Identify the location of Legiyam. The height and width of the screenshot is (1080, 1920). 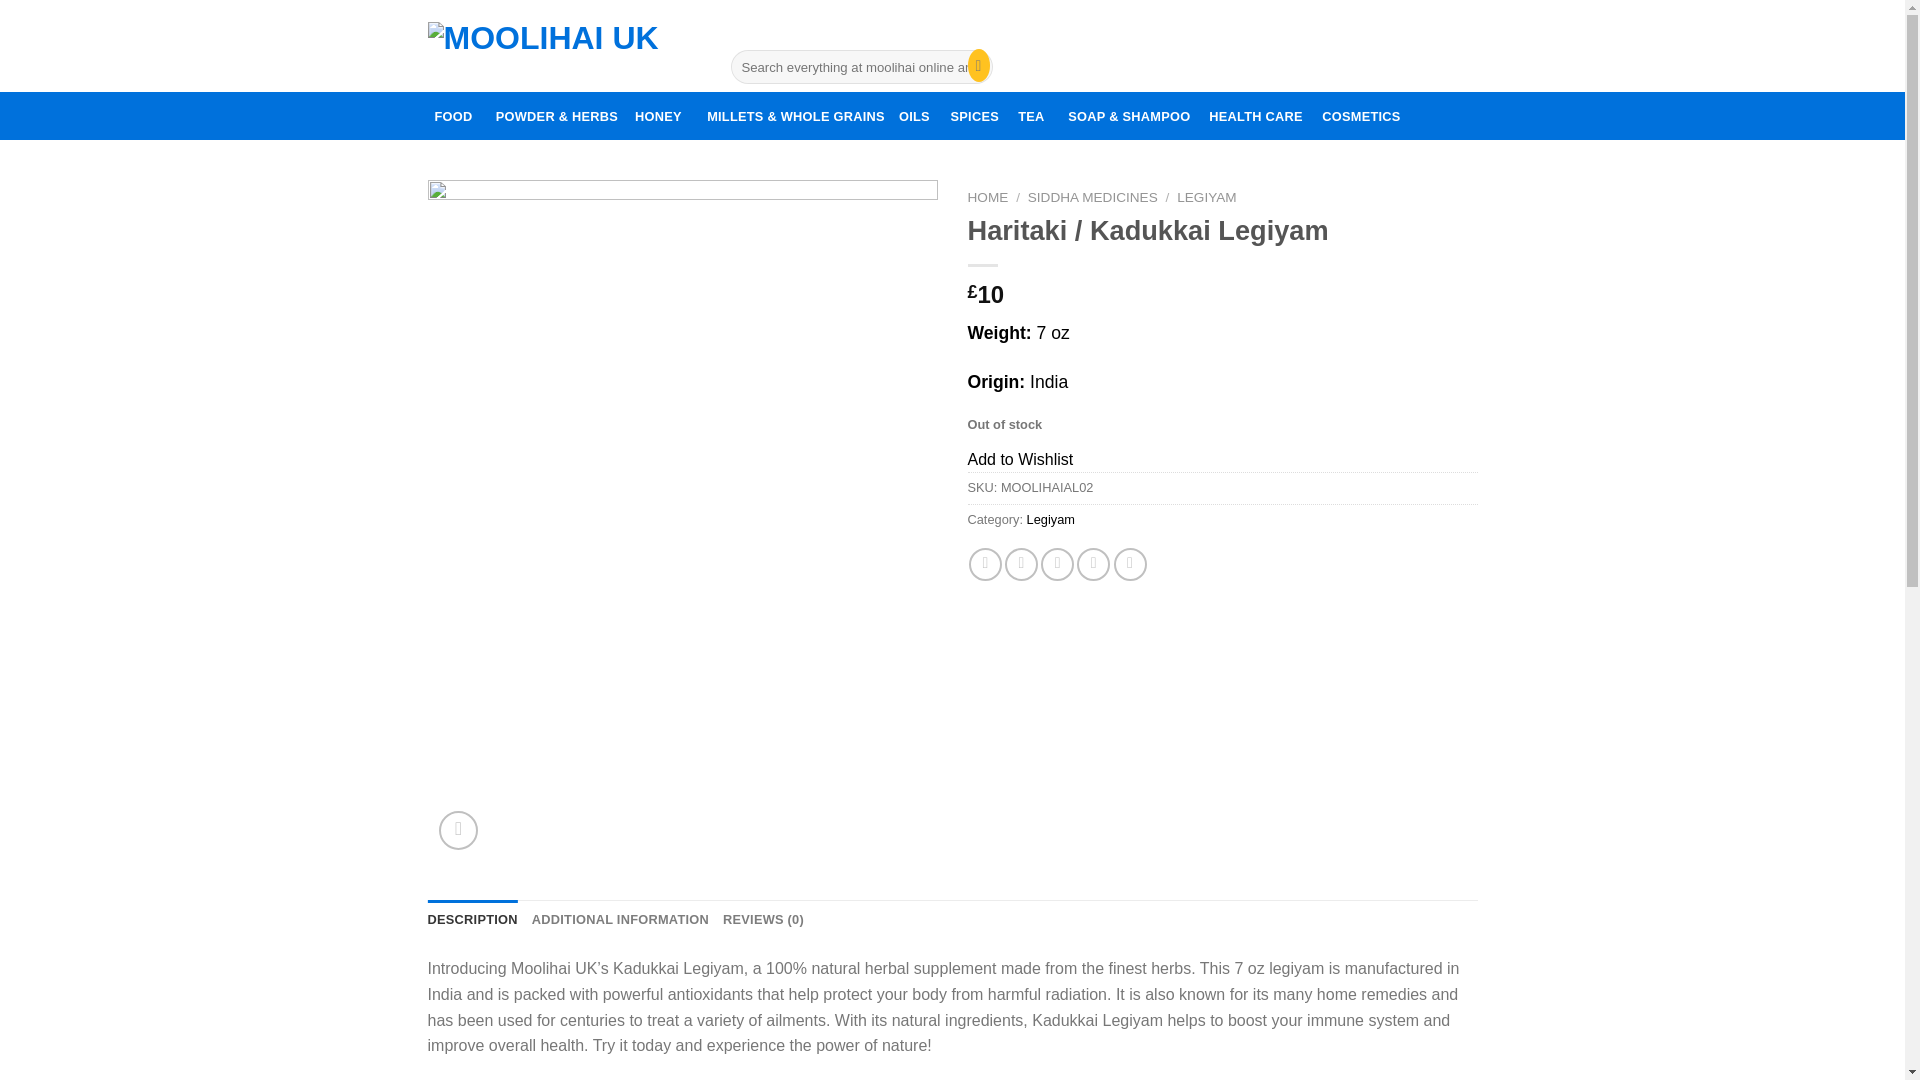
(1051, 519).